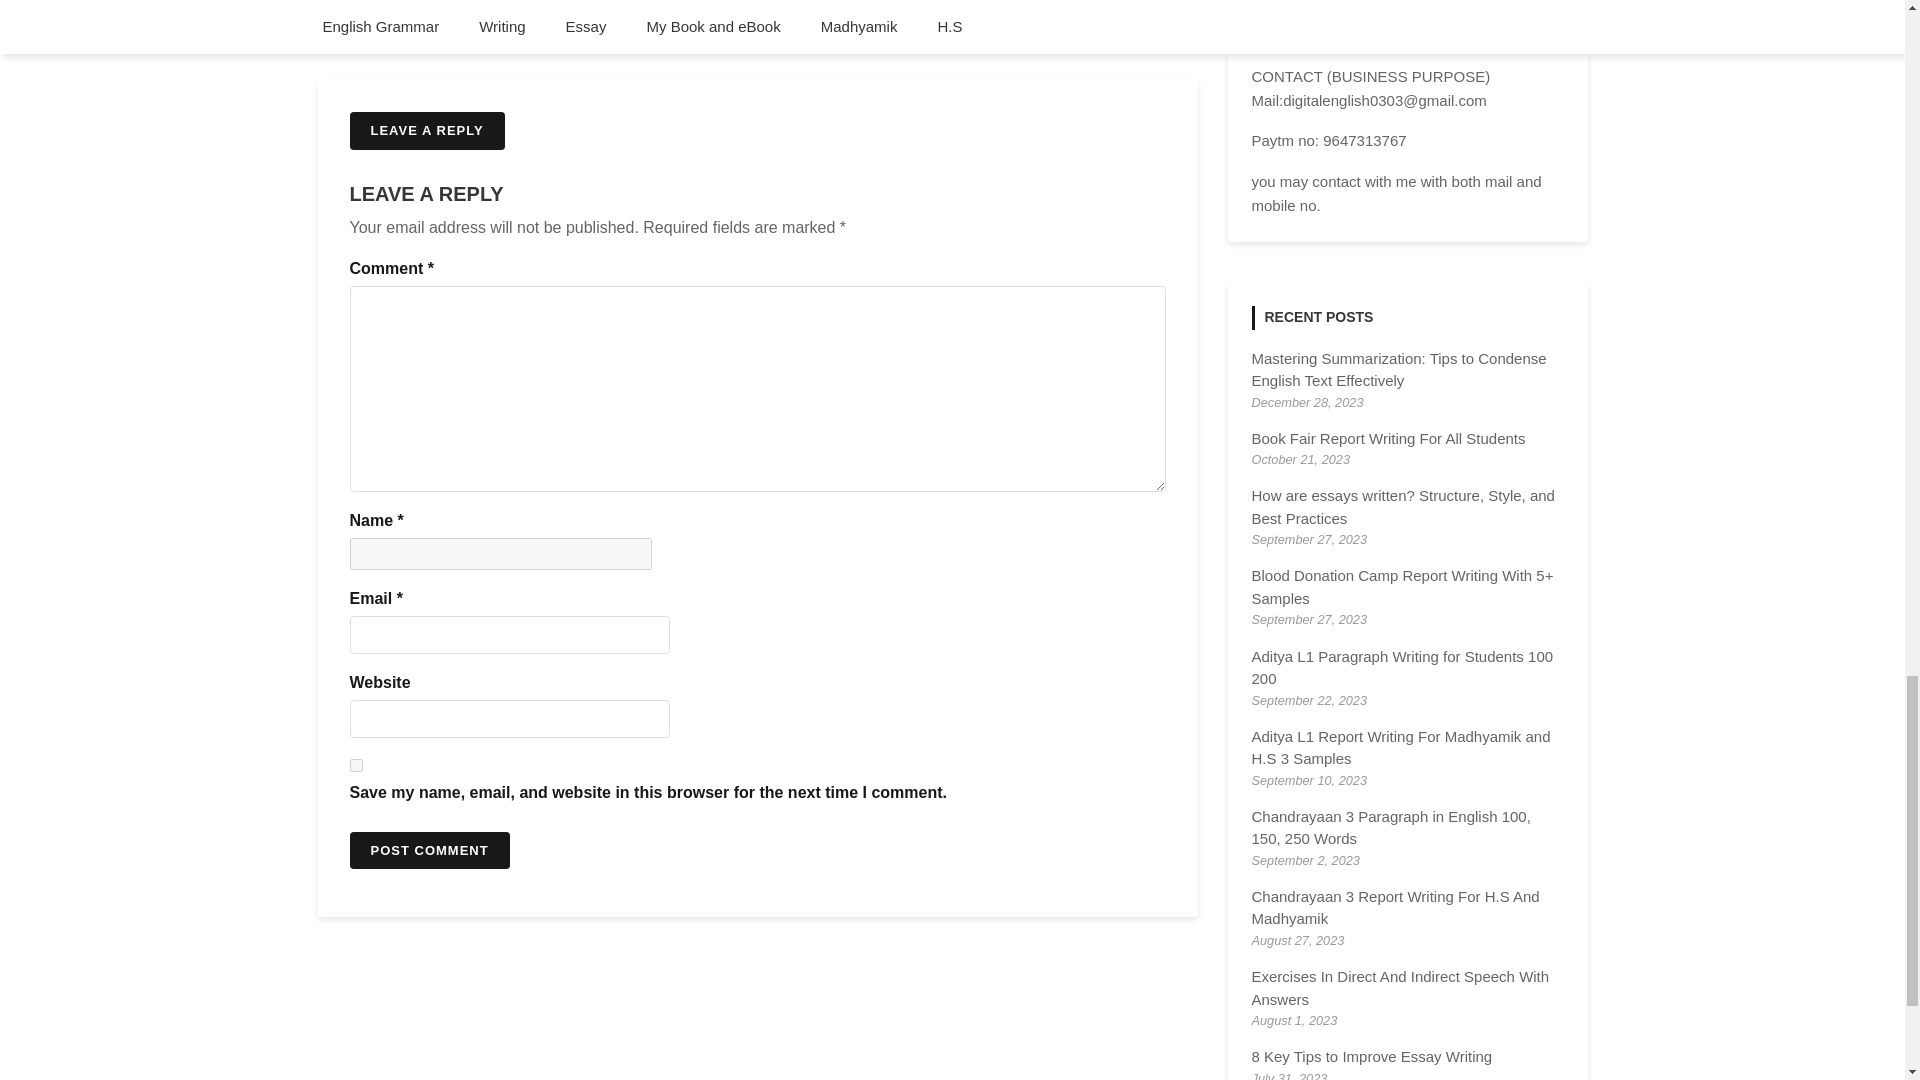 Image resolution: width=1920 pixels, height=1080 pixels. Describe the element at coordinates (430, 850) in the screenshot. I see `Post Comment` at that location.